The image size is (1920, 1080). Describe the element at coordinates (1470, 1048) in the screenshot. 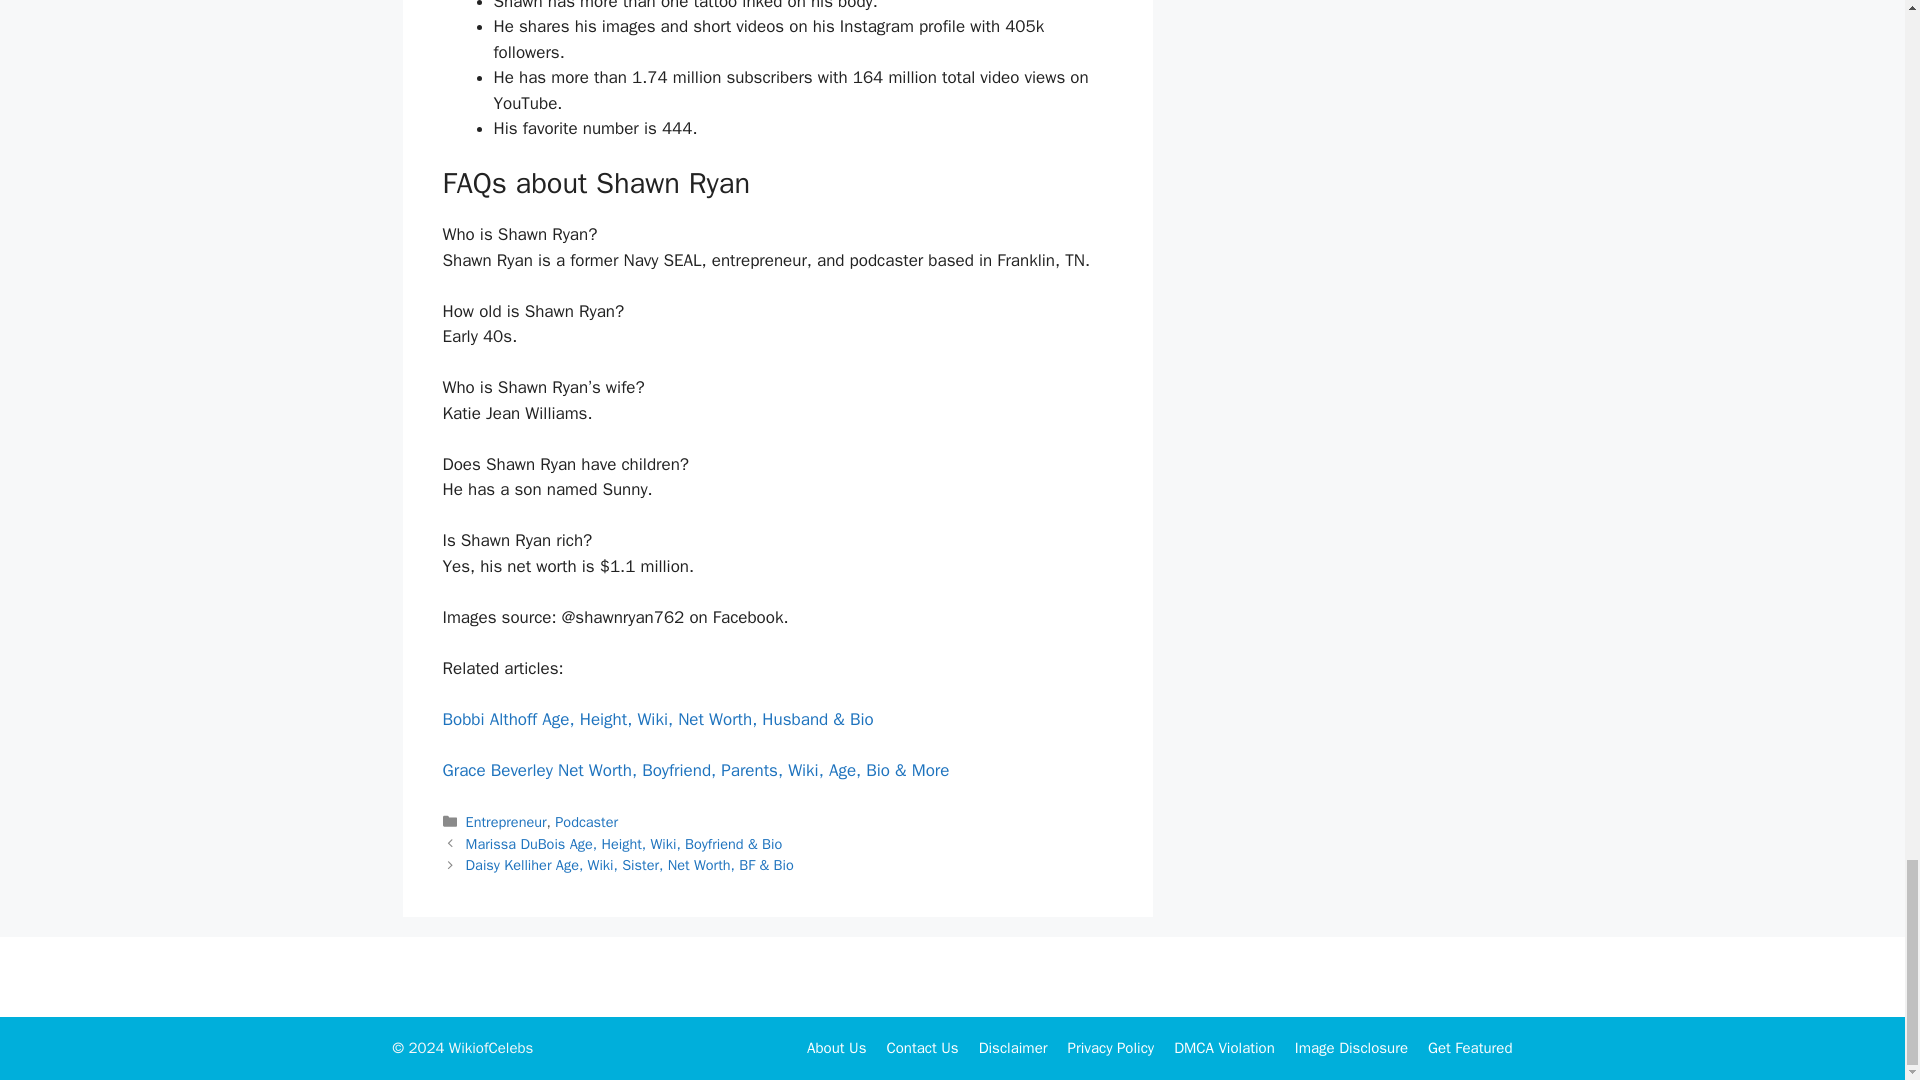

I see `Get Featured` at that location.